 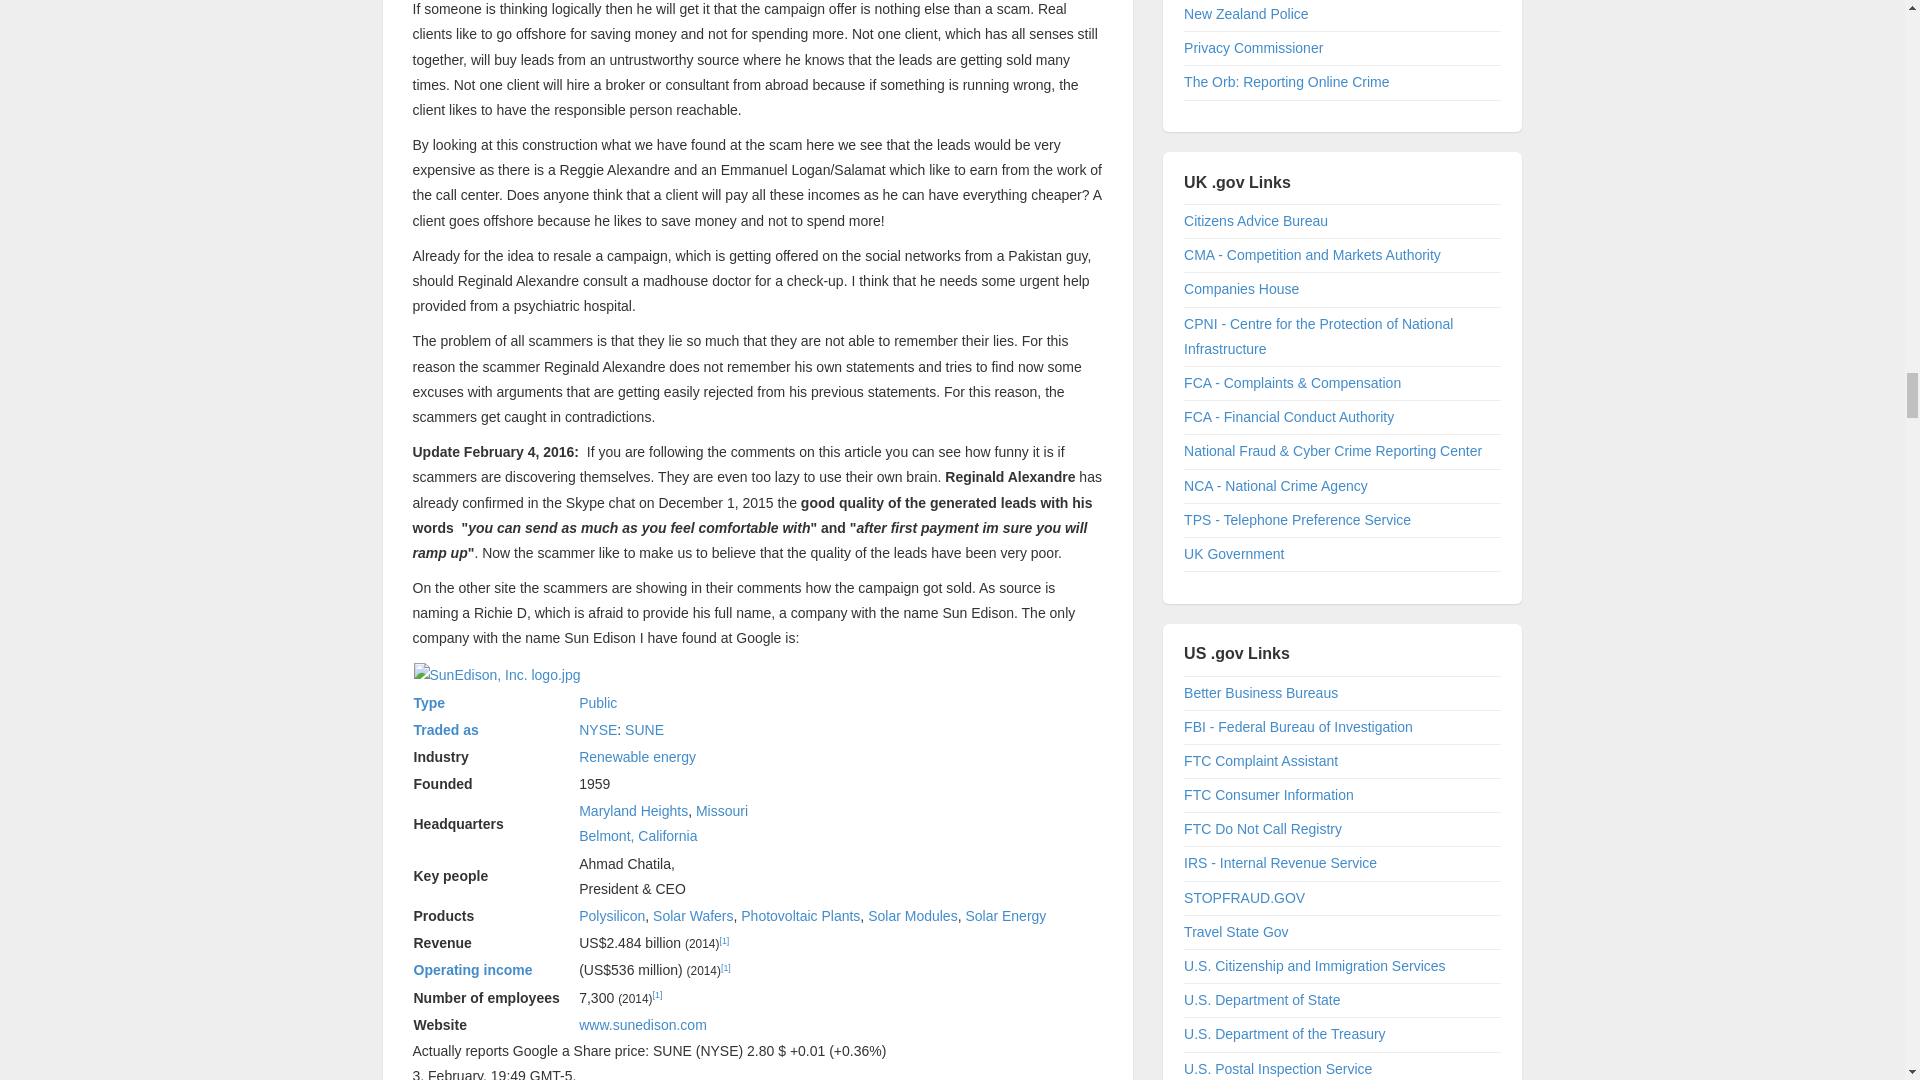 What do you see at coordinates (912, 916) in the screenshot?
I see `Solar module` at bounding box center [912, 916].